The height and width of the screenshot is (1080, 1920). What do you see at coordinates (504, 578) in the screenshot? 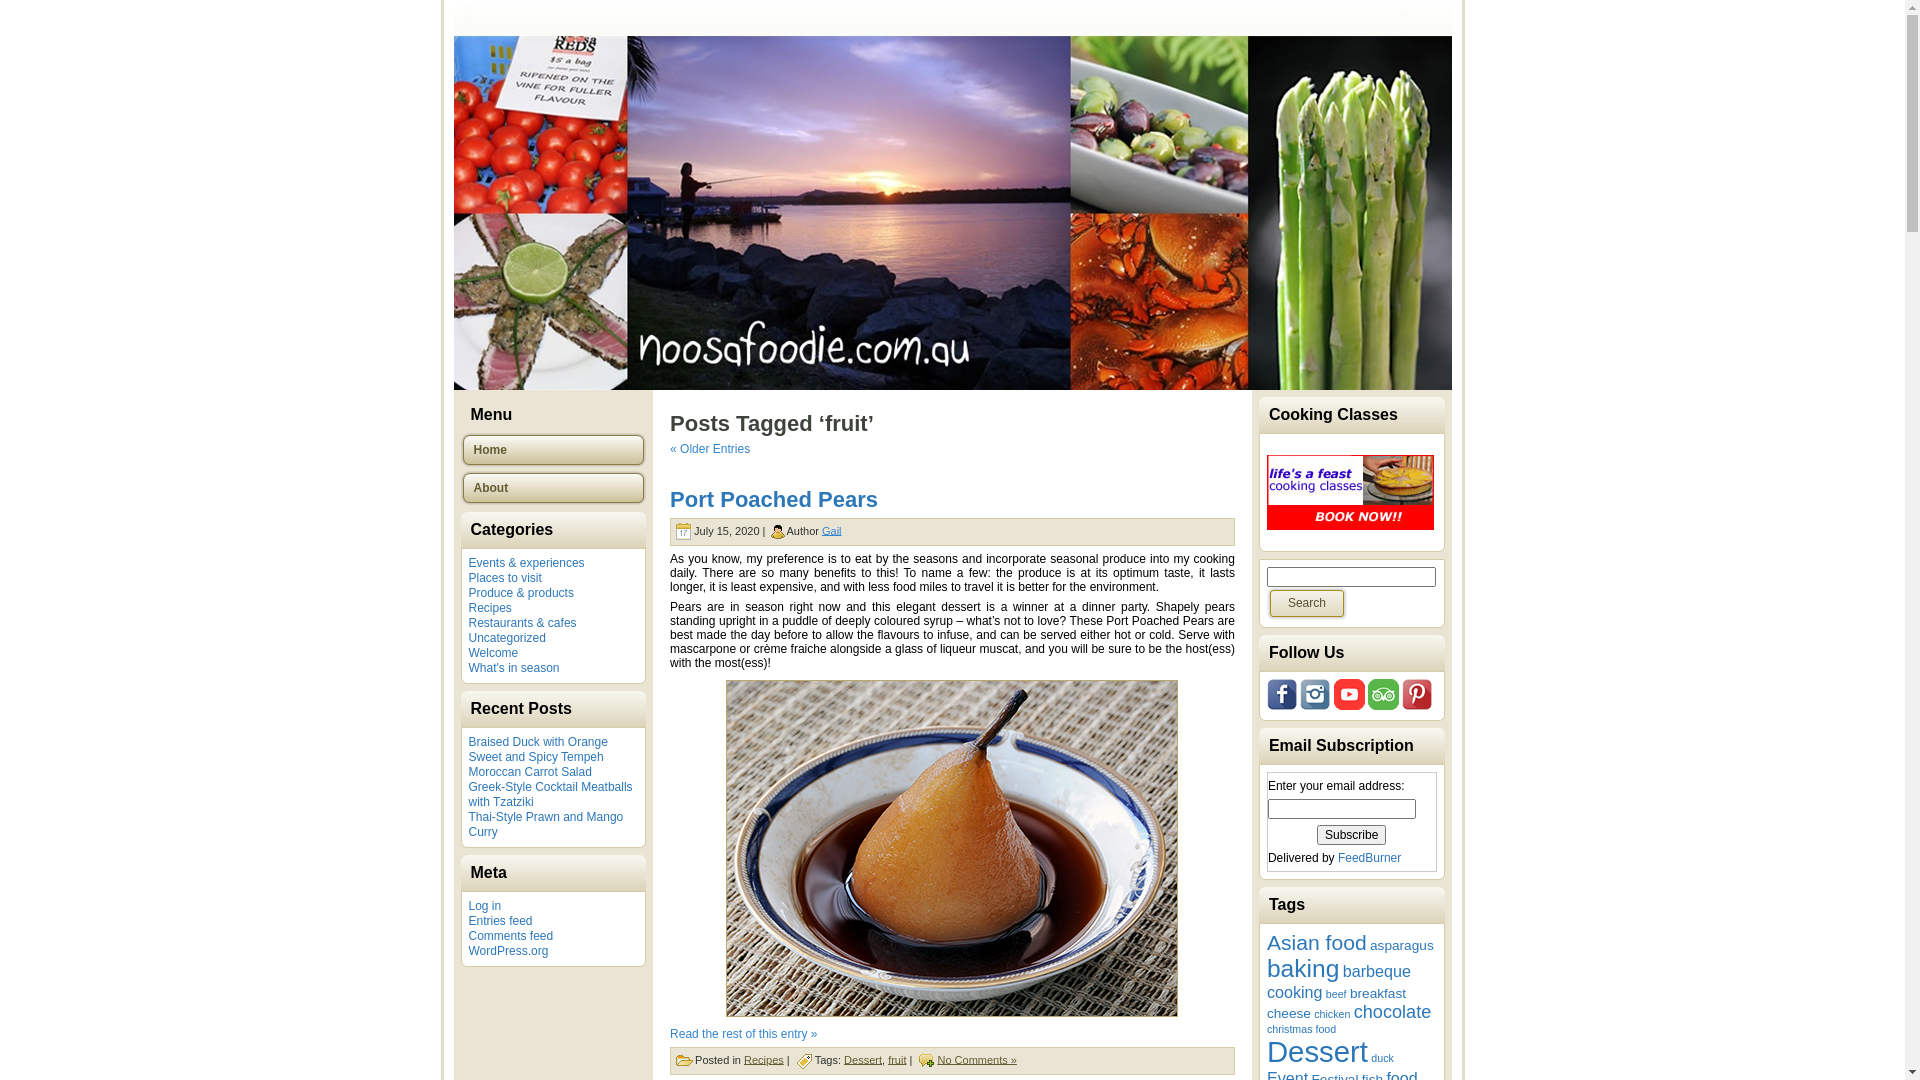
I see `Places to visit` at bounding box center [504, 578].